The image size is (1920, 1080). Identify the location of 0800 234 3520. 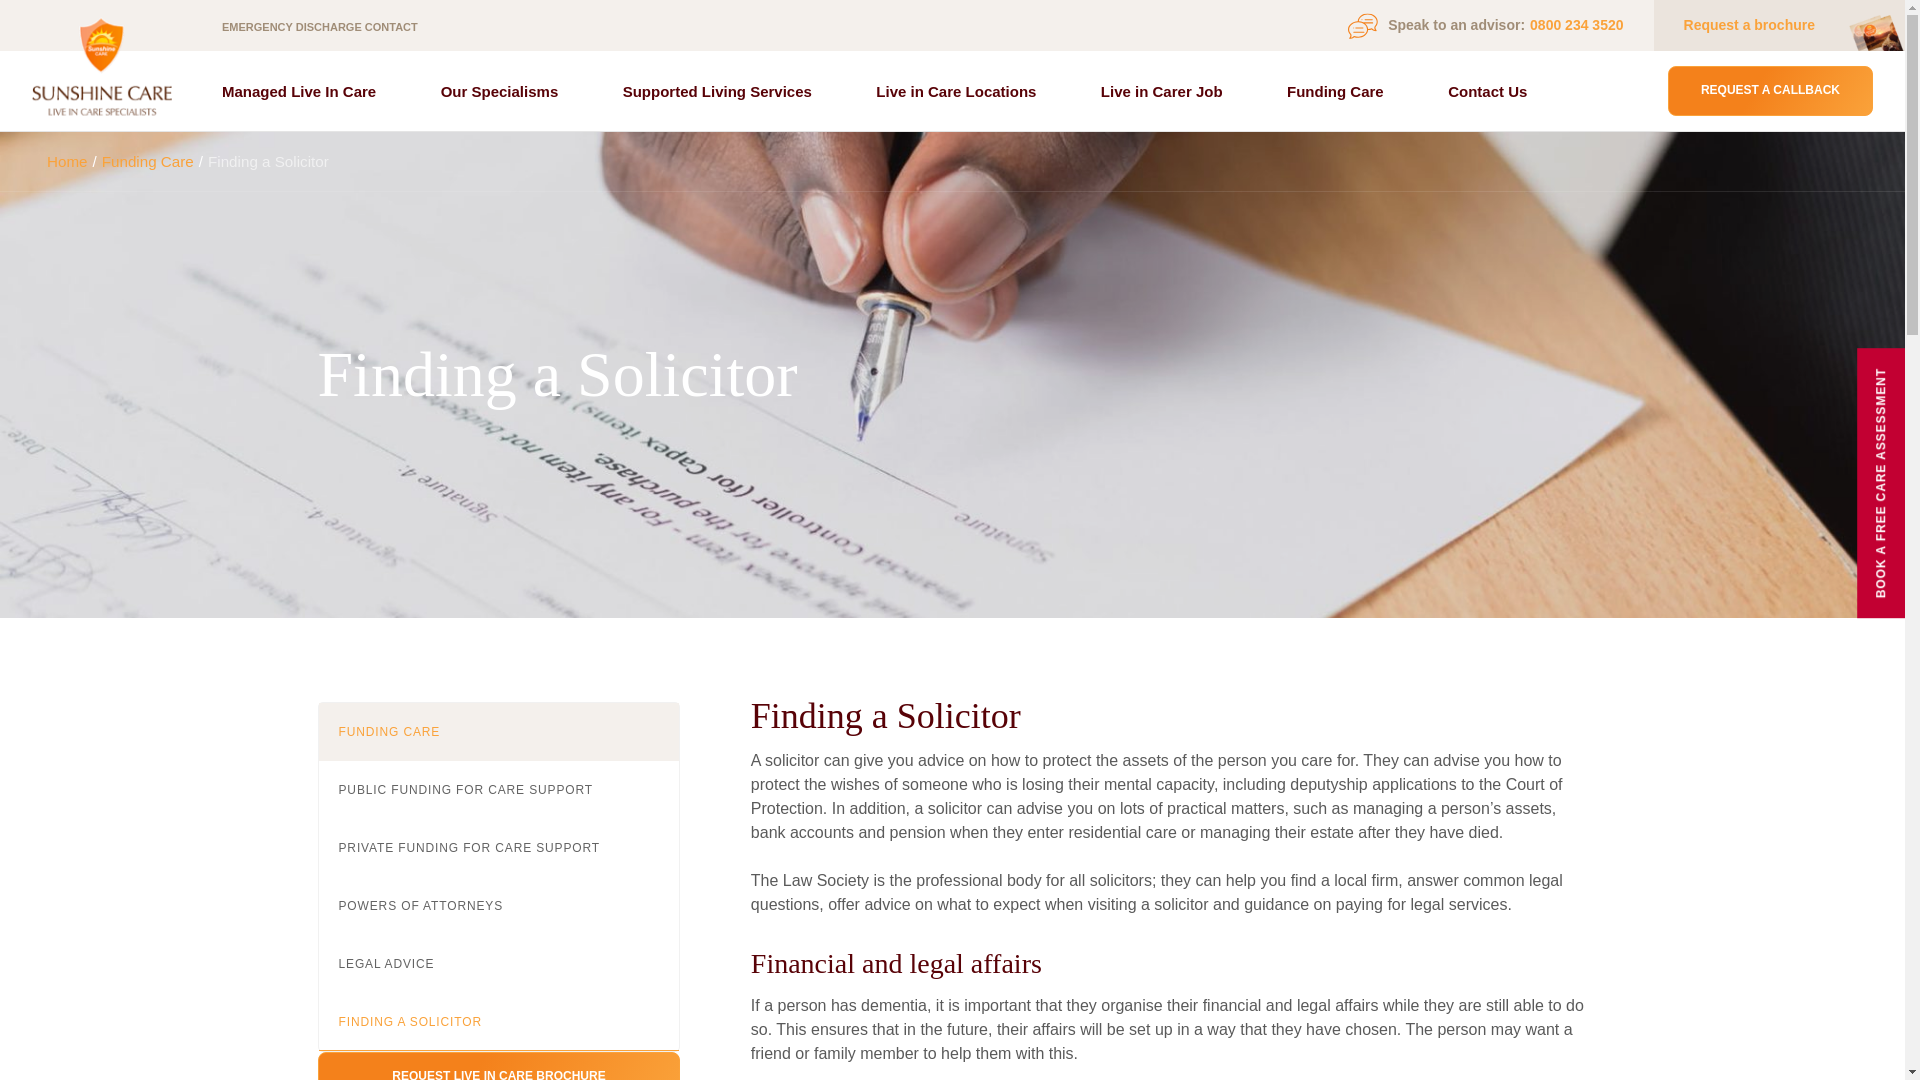
(1576, 25).